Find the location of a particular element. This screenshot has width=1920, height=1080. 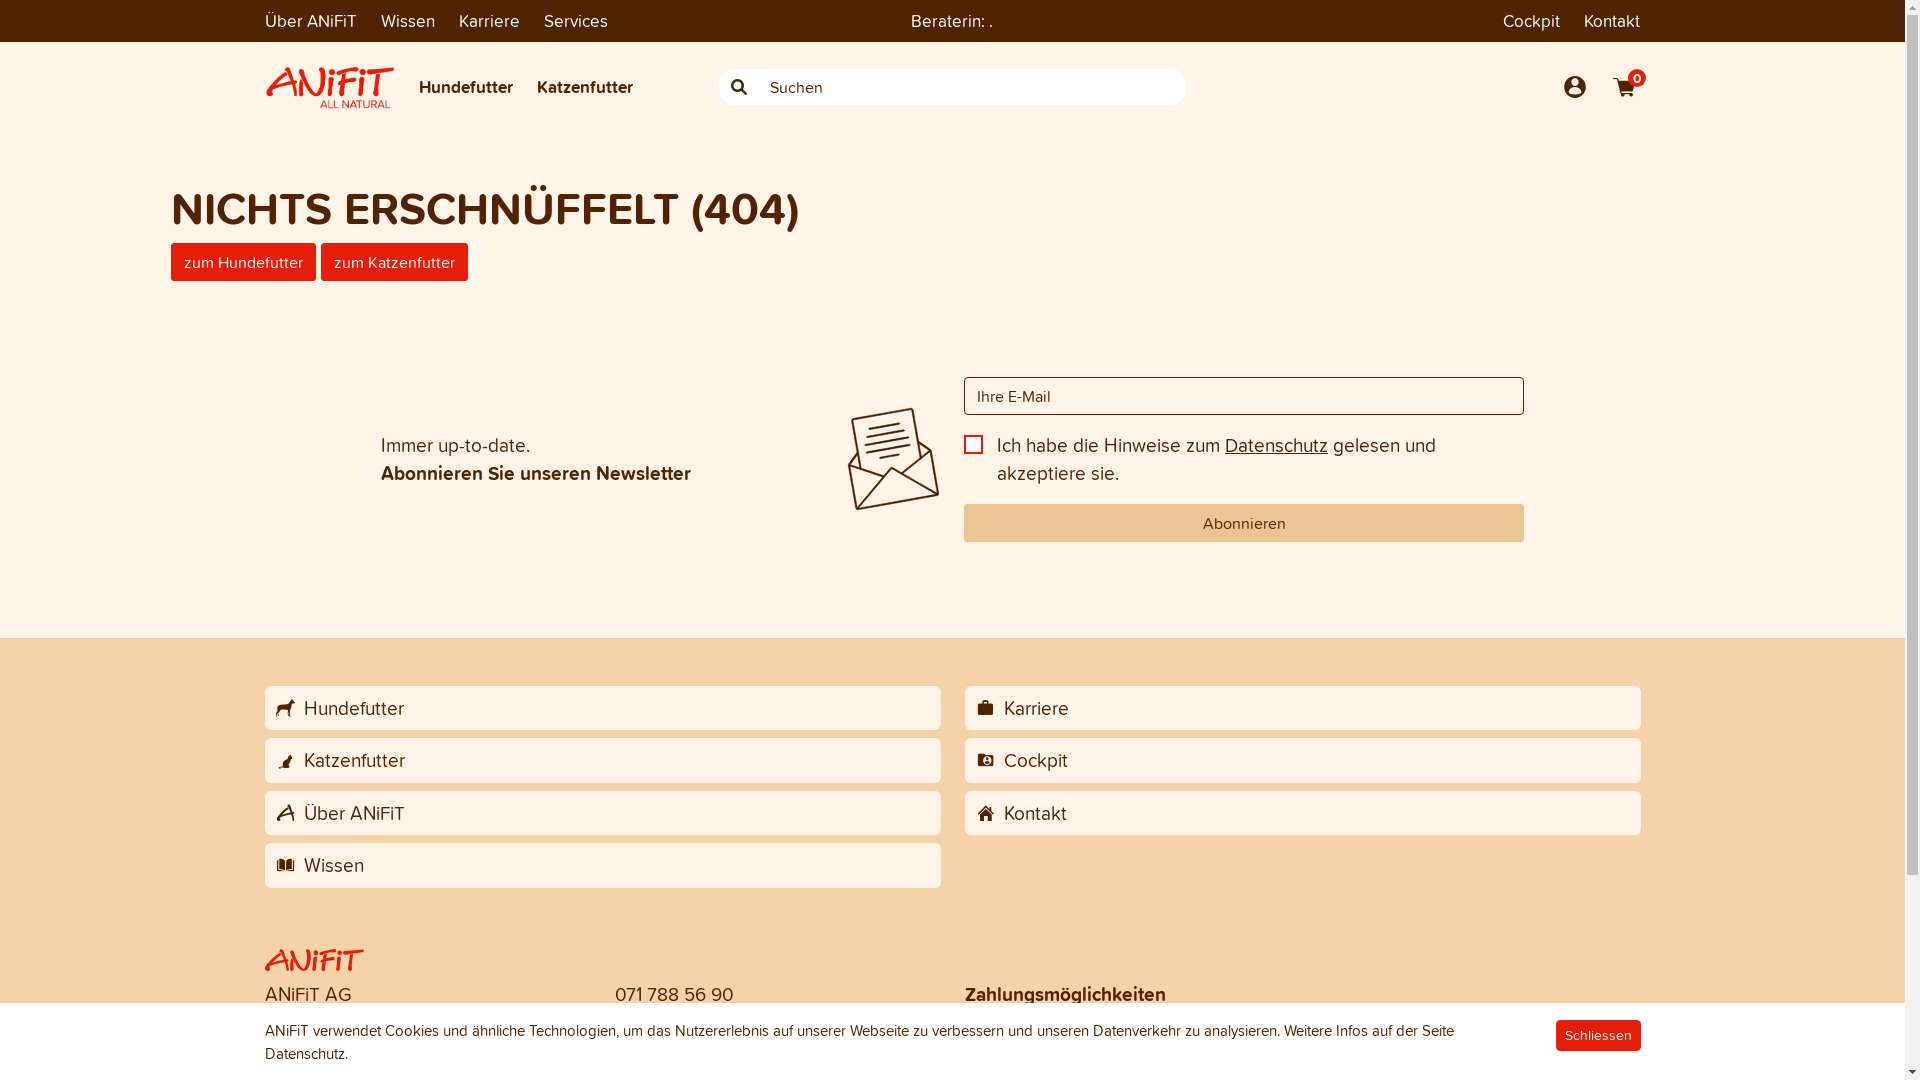

Hundefutter is located at coordinates (602, 708).